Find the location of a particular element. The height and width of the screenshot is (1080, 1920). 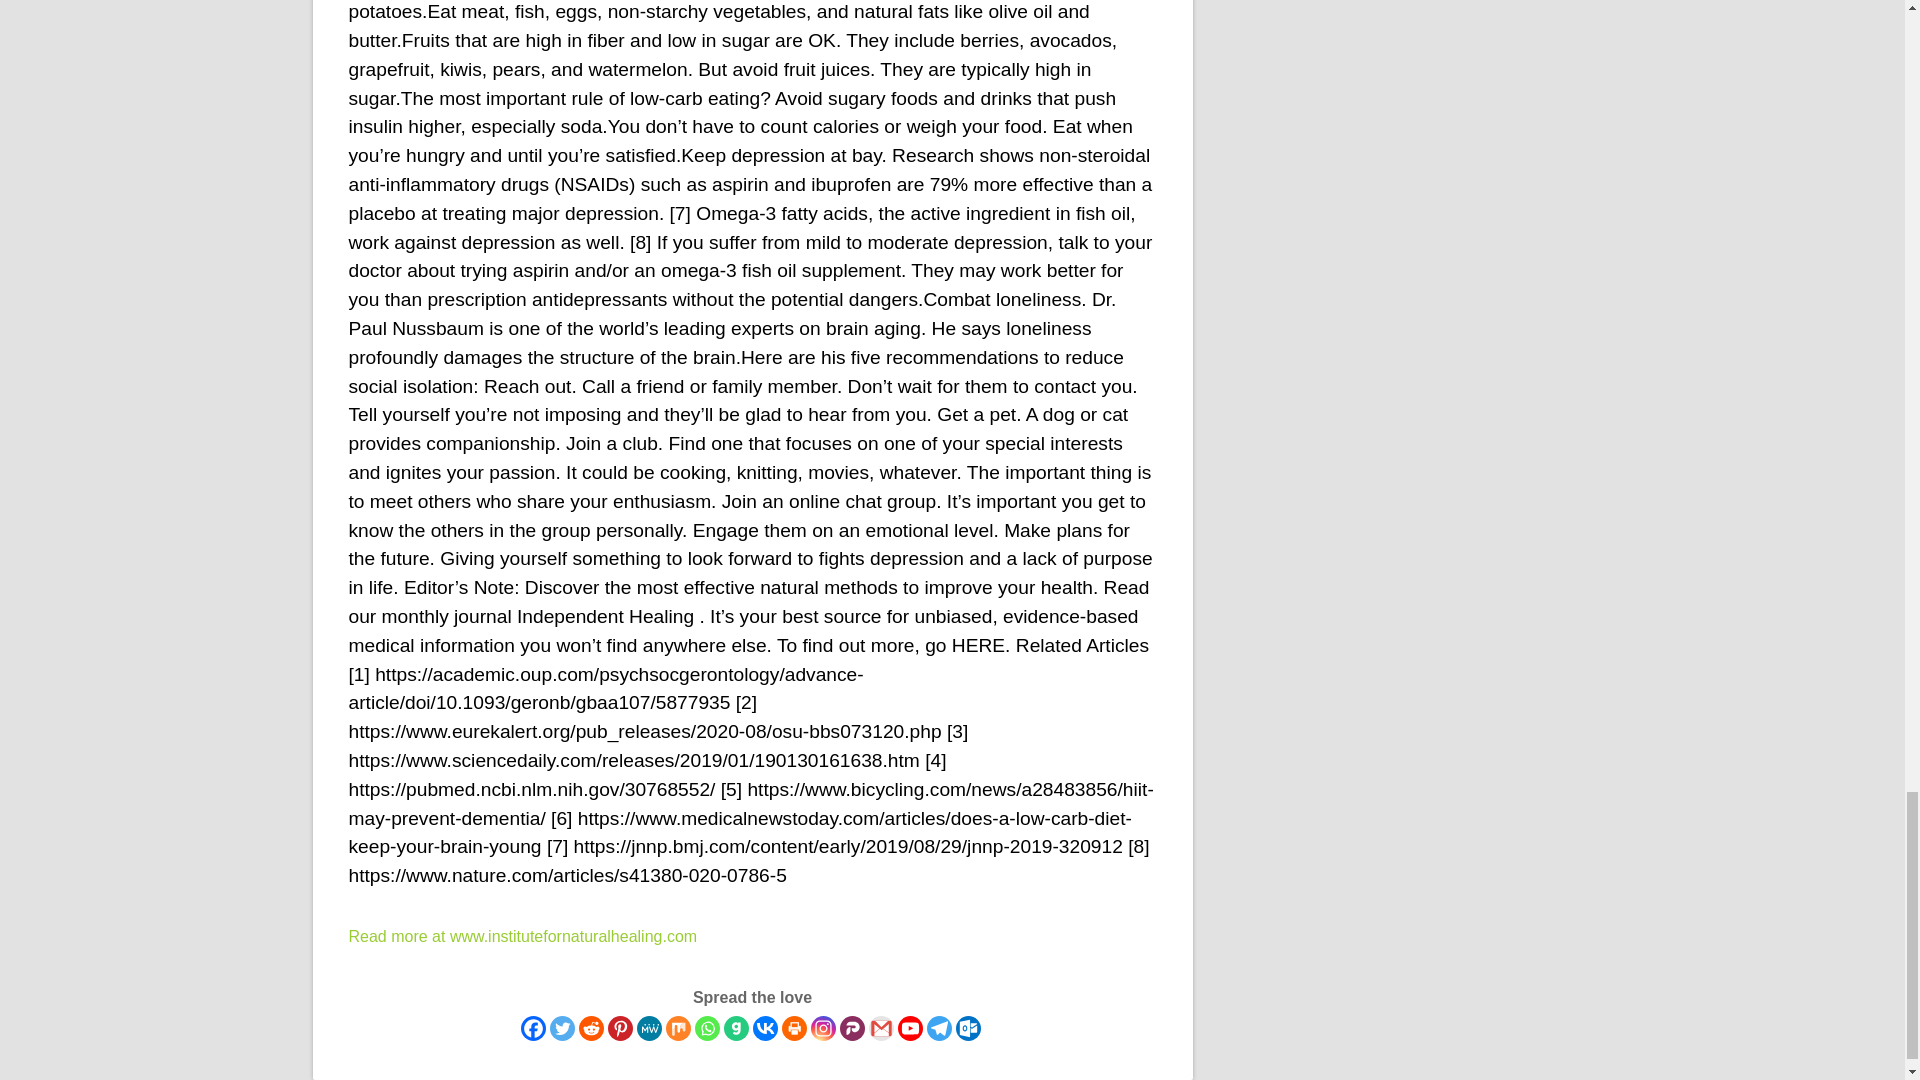

Mix is located at coordinates (678, 1028).